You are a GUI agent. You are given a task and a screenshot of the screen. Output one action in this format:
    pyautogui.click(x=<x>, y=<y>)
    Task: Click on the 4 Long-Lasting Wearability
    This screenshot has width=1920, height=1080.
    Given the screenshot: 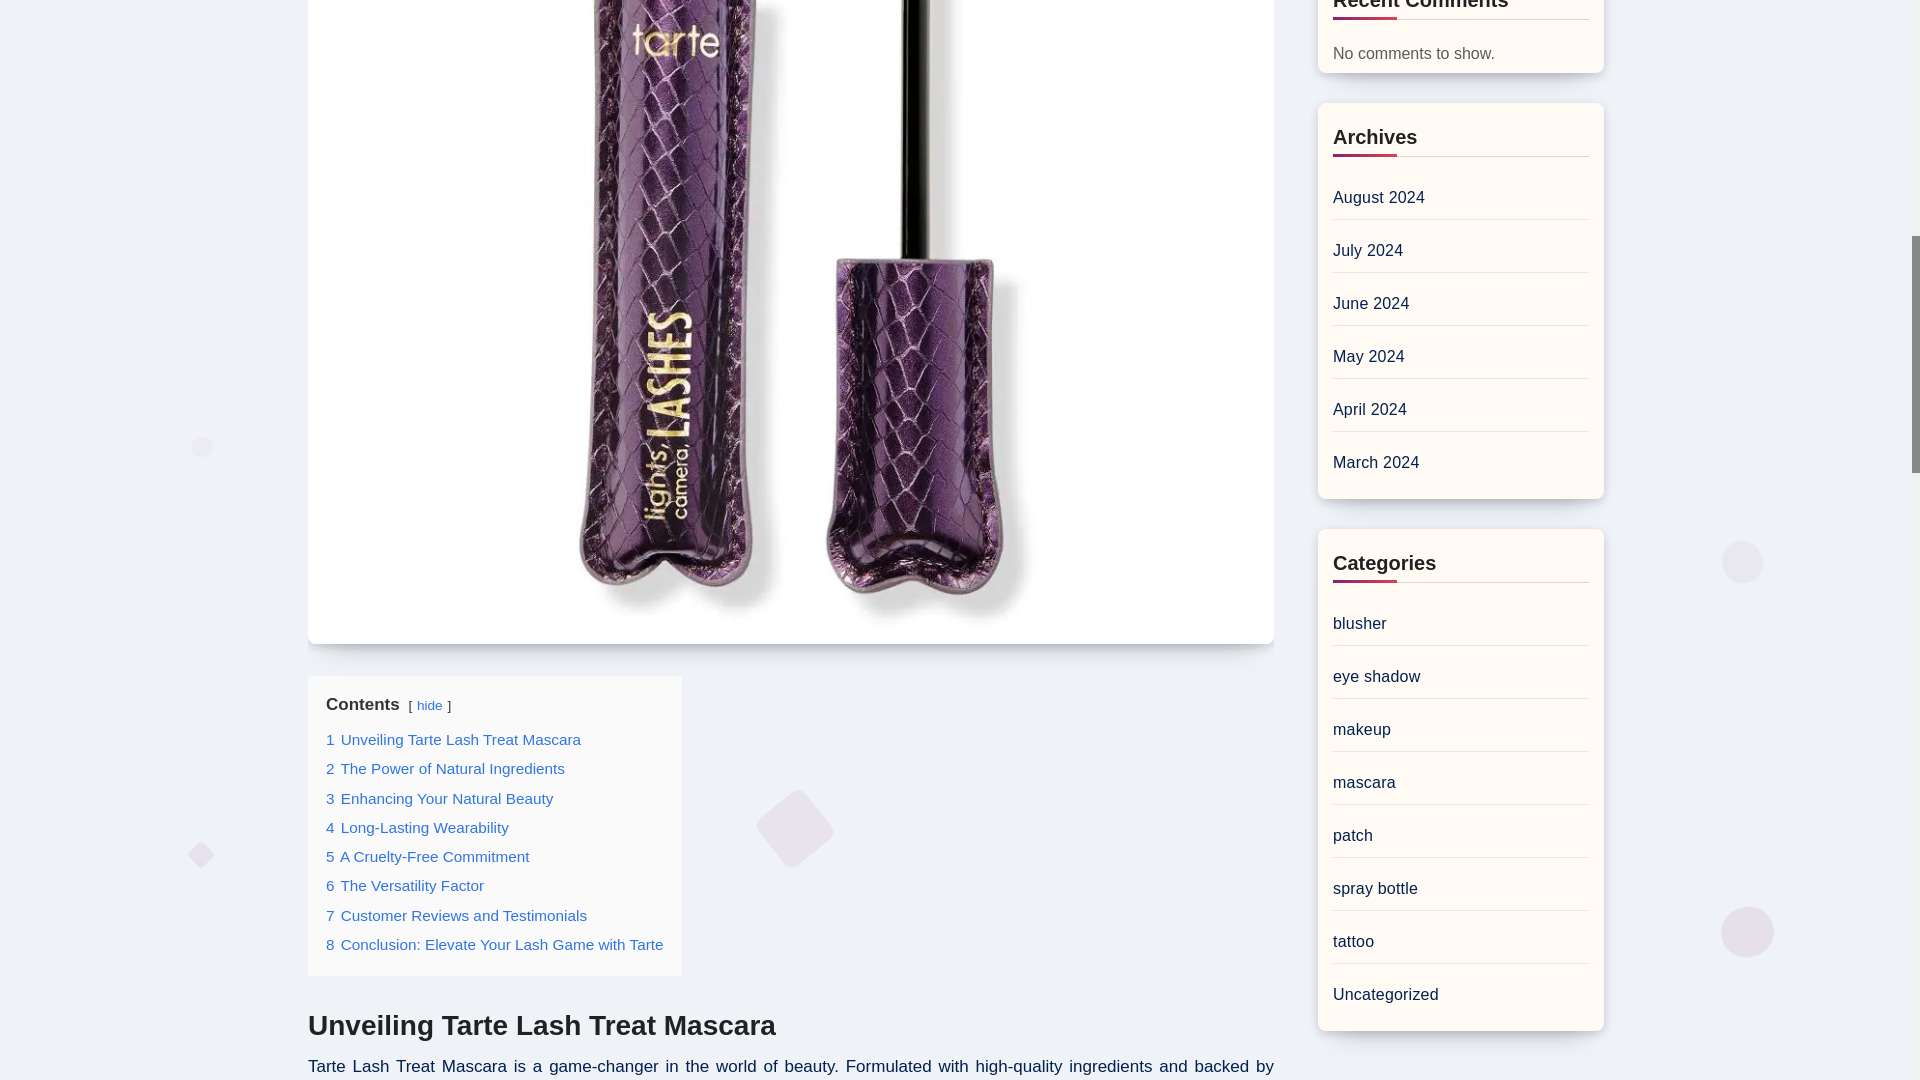 What is the action you would take?
    pyautogui.click(x=417, y=826)
    